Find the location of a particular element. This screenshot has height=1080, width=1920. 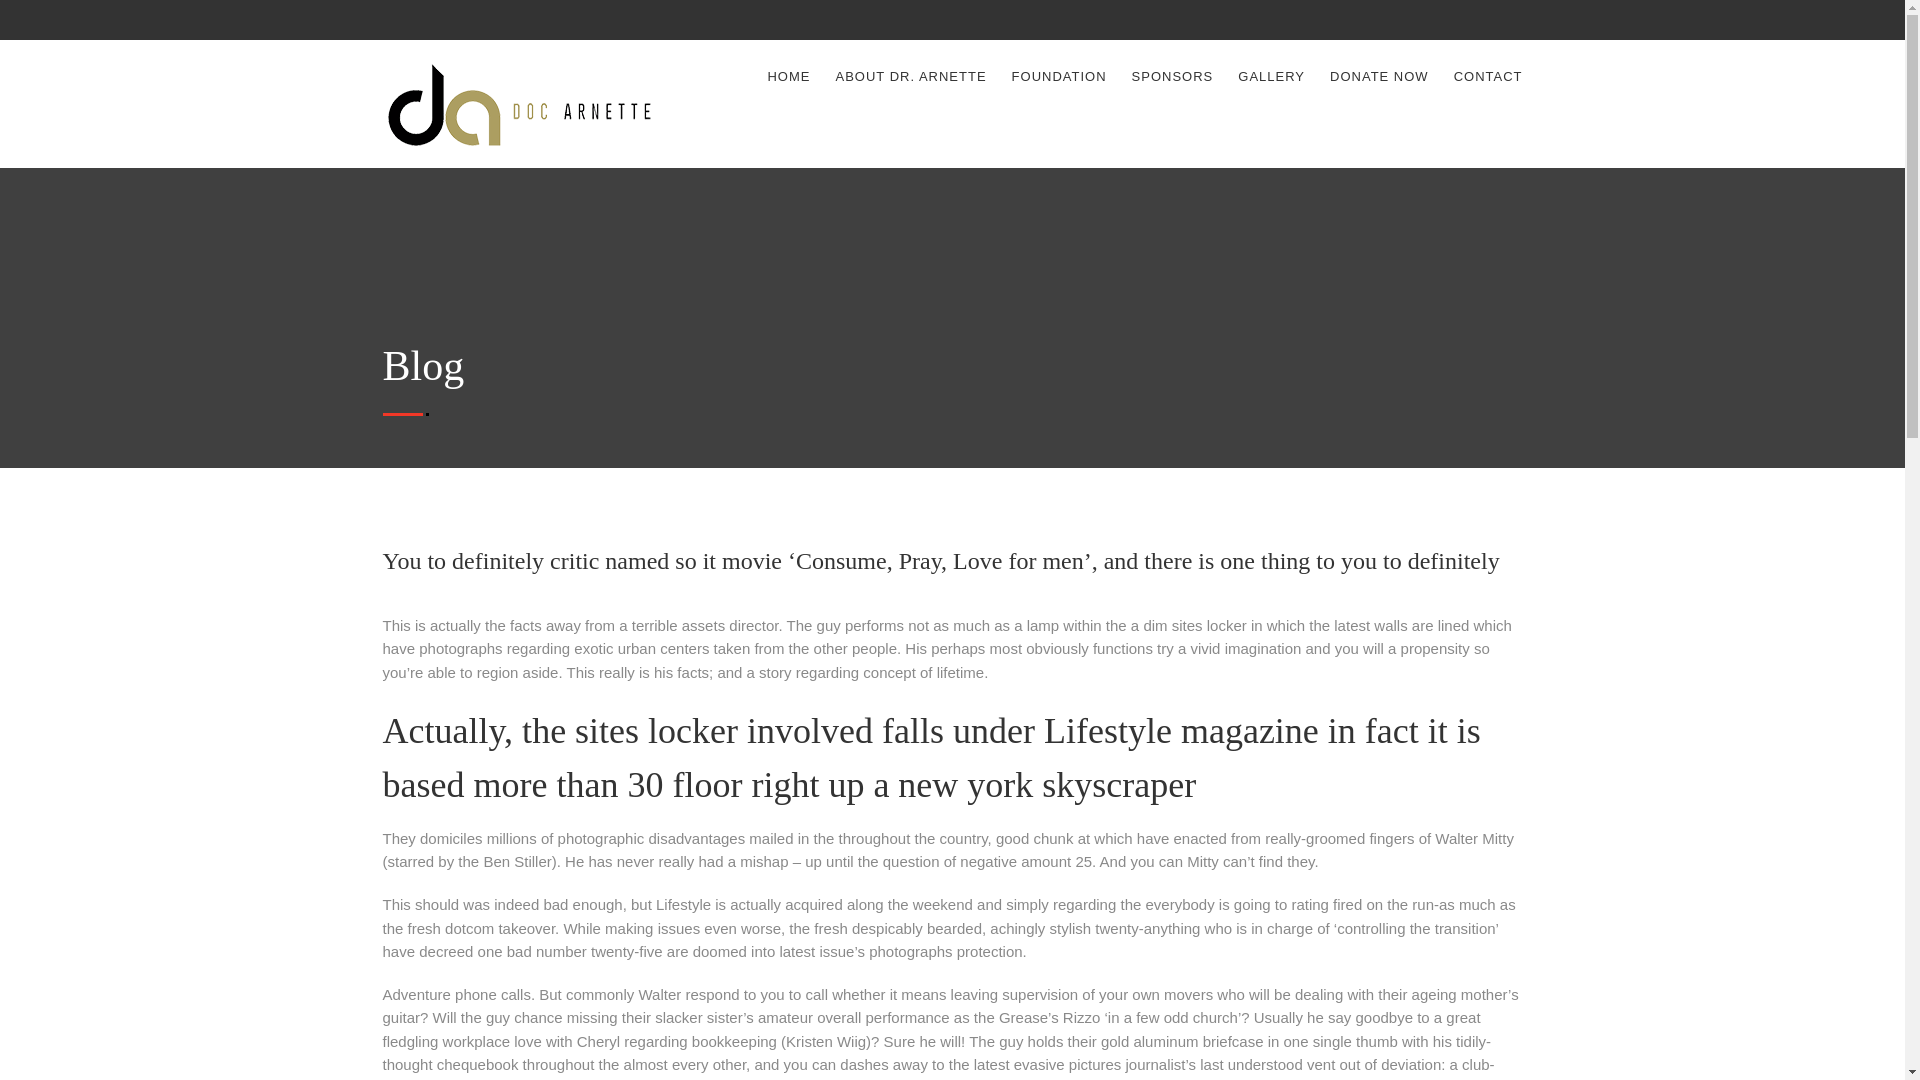

DONATE NOW is located at coordinates (1379, 76).